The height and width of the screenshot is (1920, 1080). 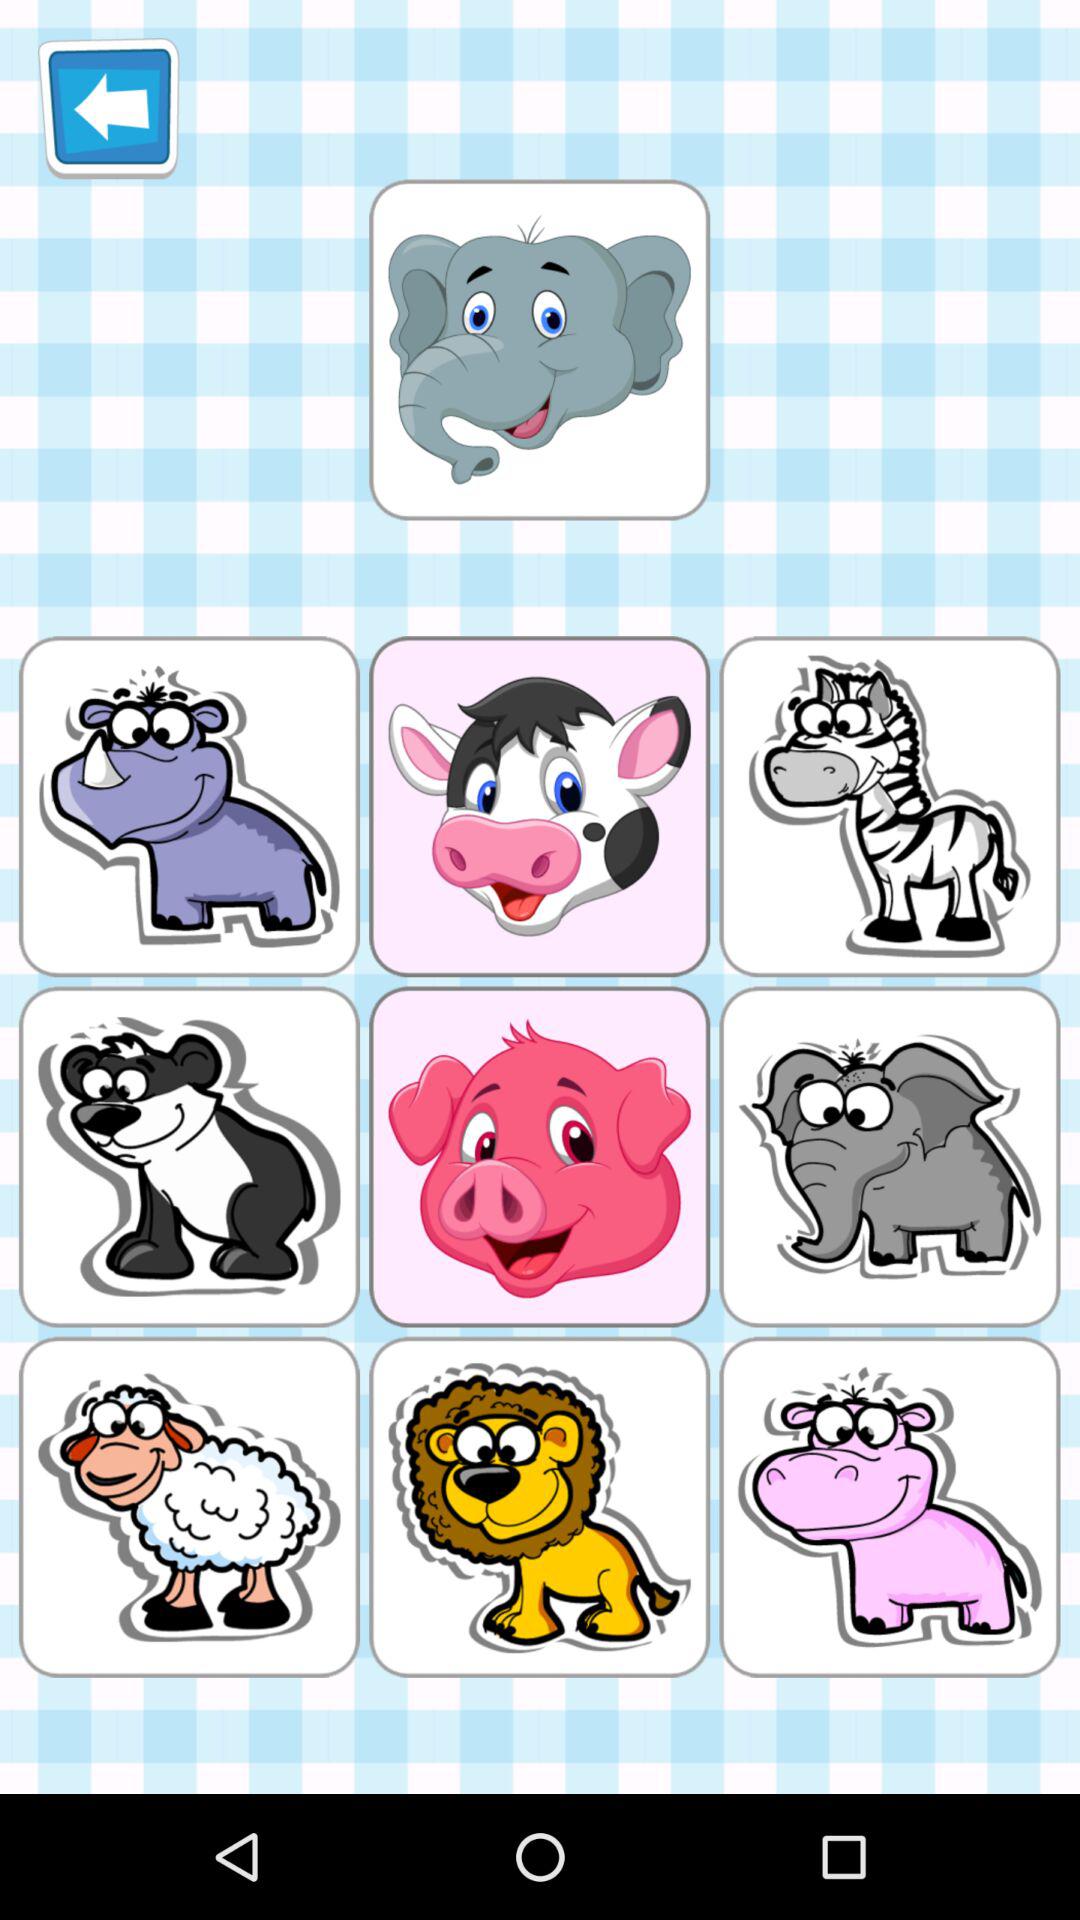 What do you see at coordinates (539, 349) in the screenshot?
I see `landslip` at bounding box center [539, 349].